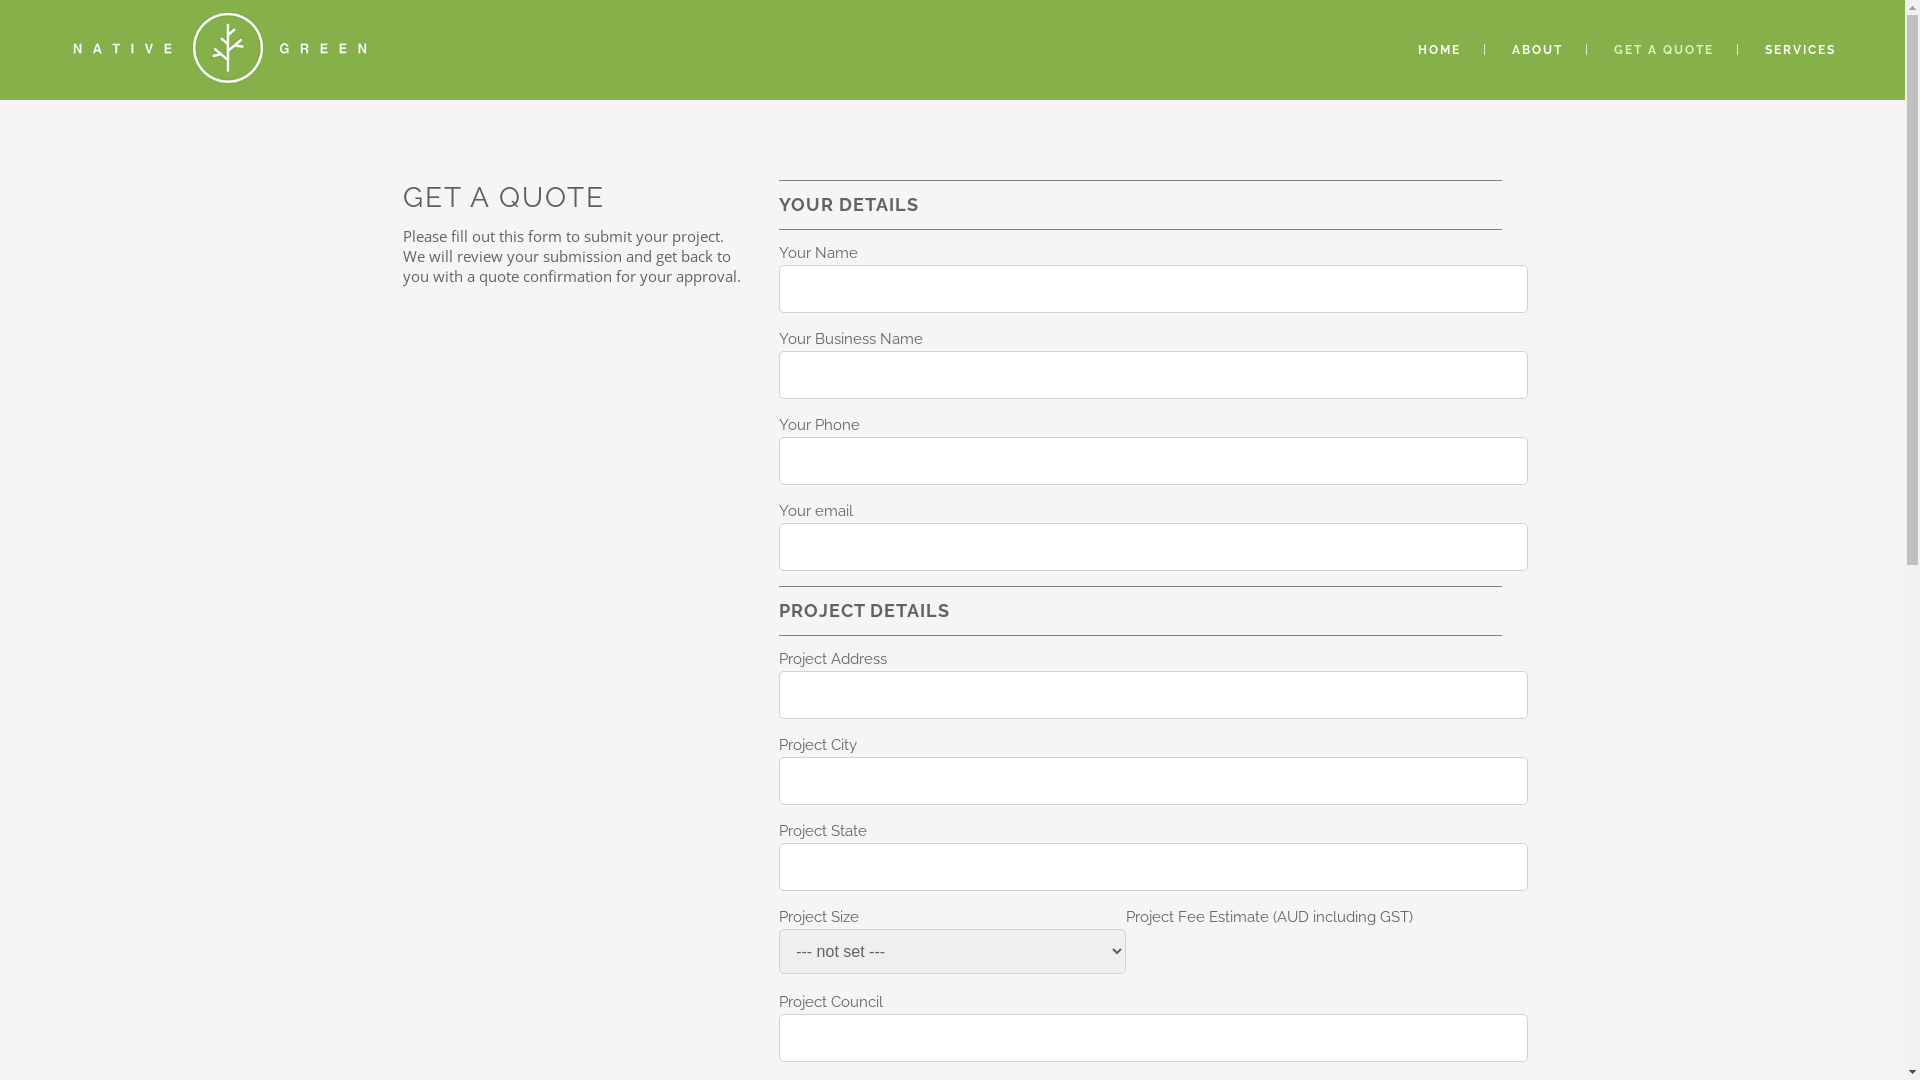  Describe the element at coordinates (1538, 50) in the screenshot. I see `ABOUT` at that location.